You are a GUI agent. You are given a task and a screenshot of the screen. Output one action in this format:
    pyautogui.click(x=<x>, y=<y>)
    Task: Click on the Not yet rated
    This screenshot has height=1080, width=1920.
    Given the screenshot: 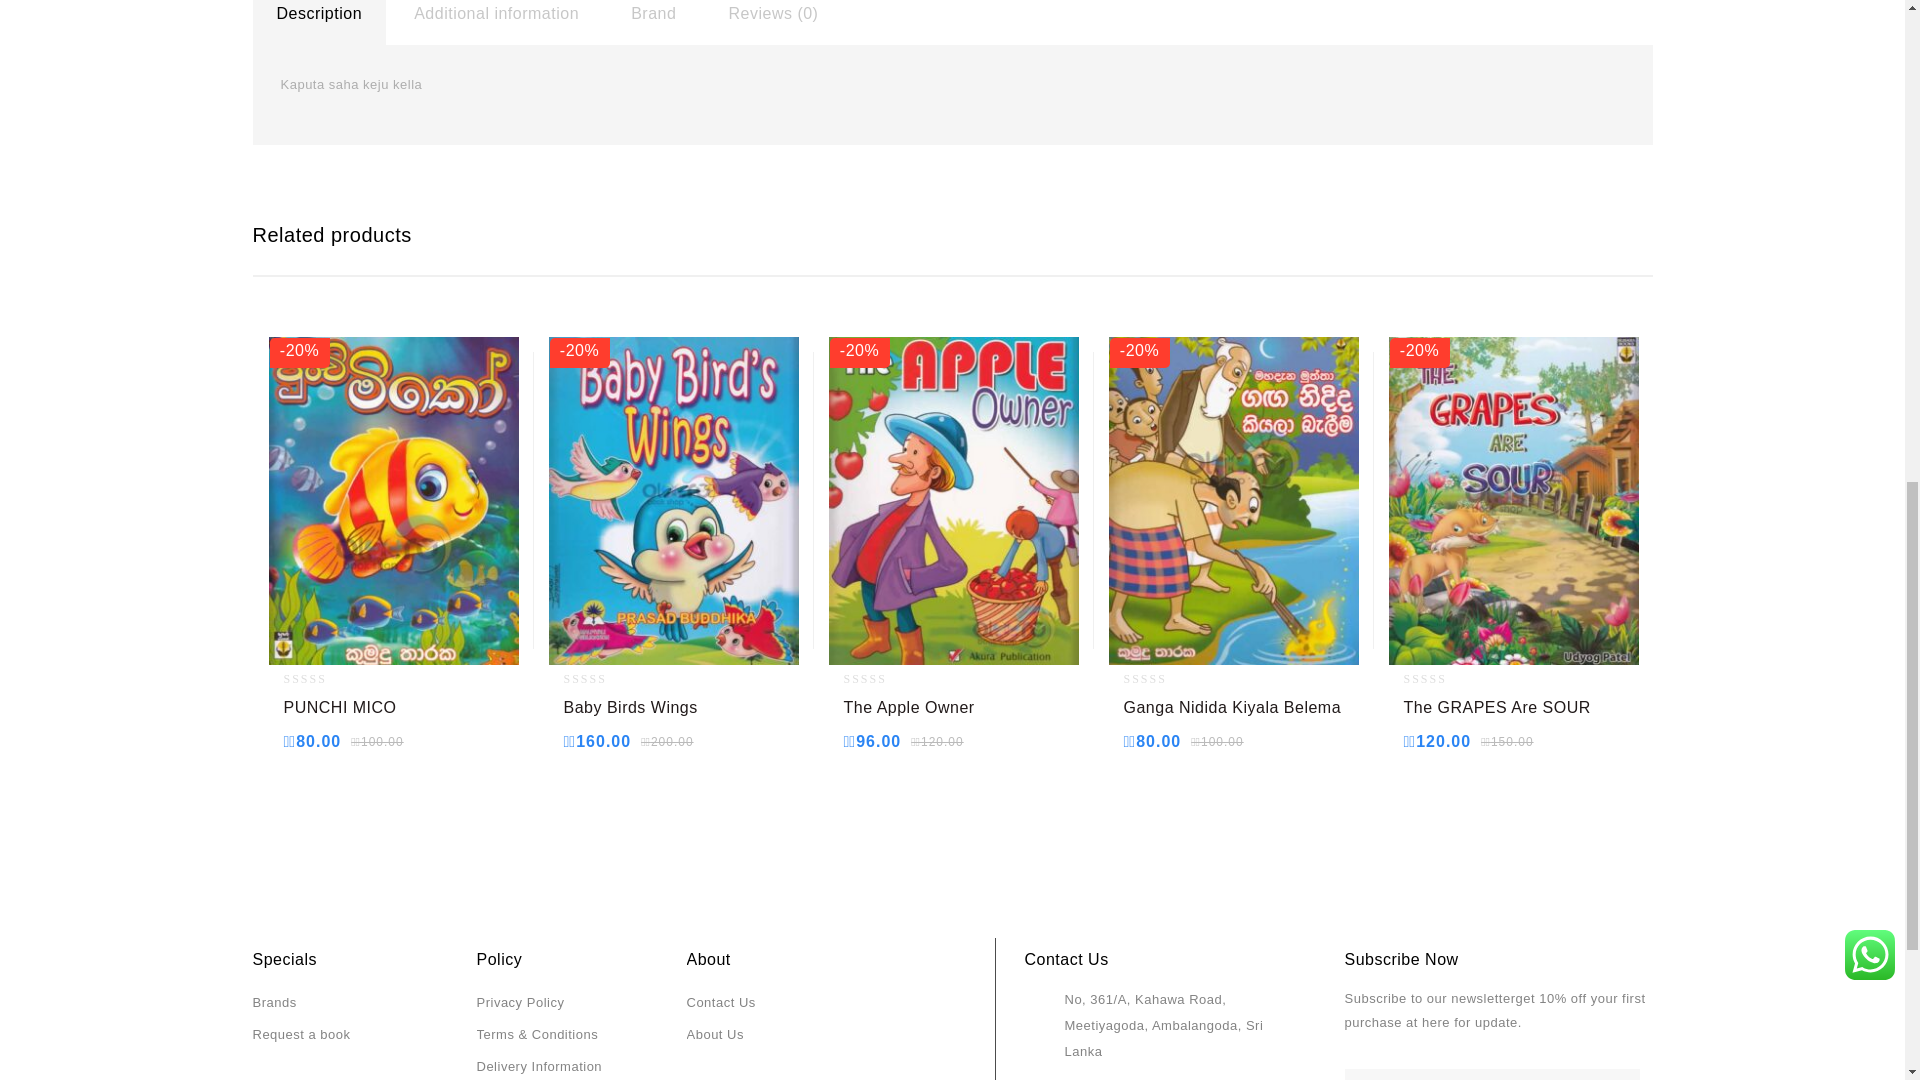 What is the action you would take?
    pyautogui.click(x=322, y=678)
    